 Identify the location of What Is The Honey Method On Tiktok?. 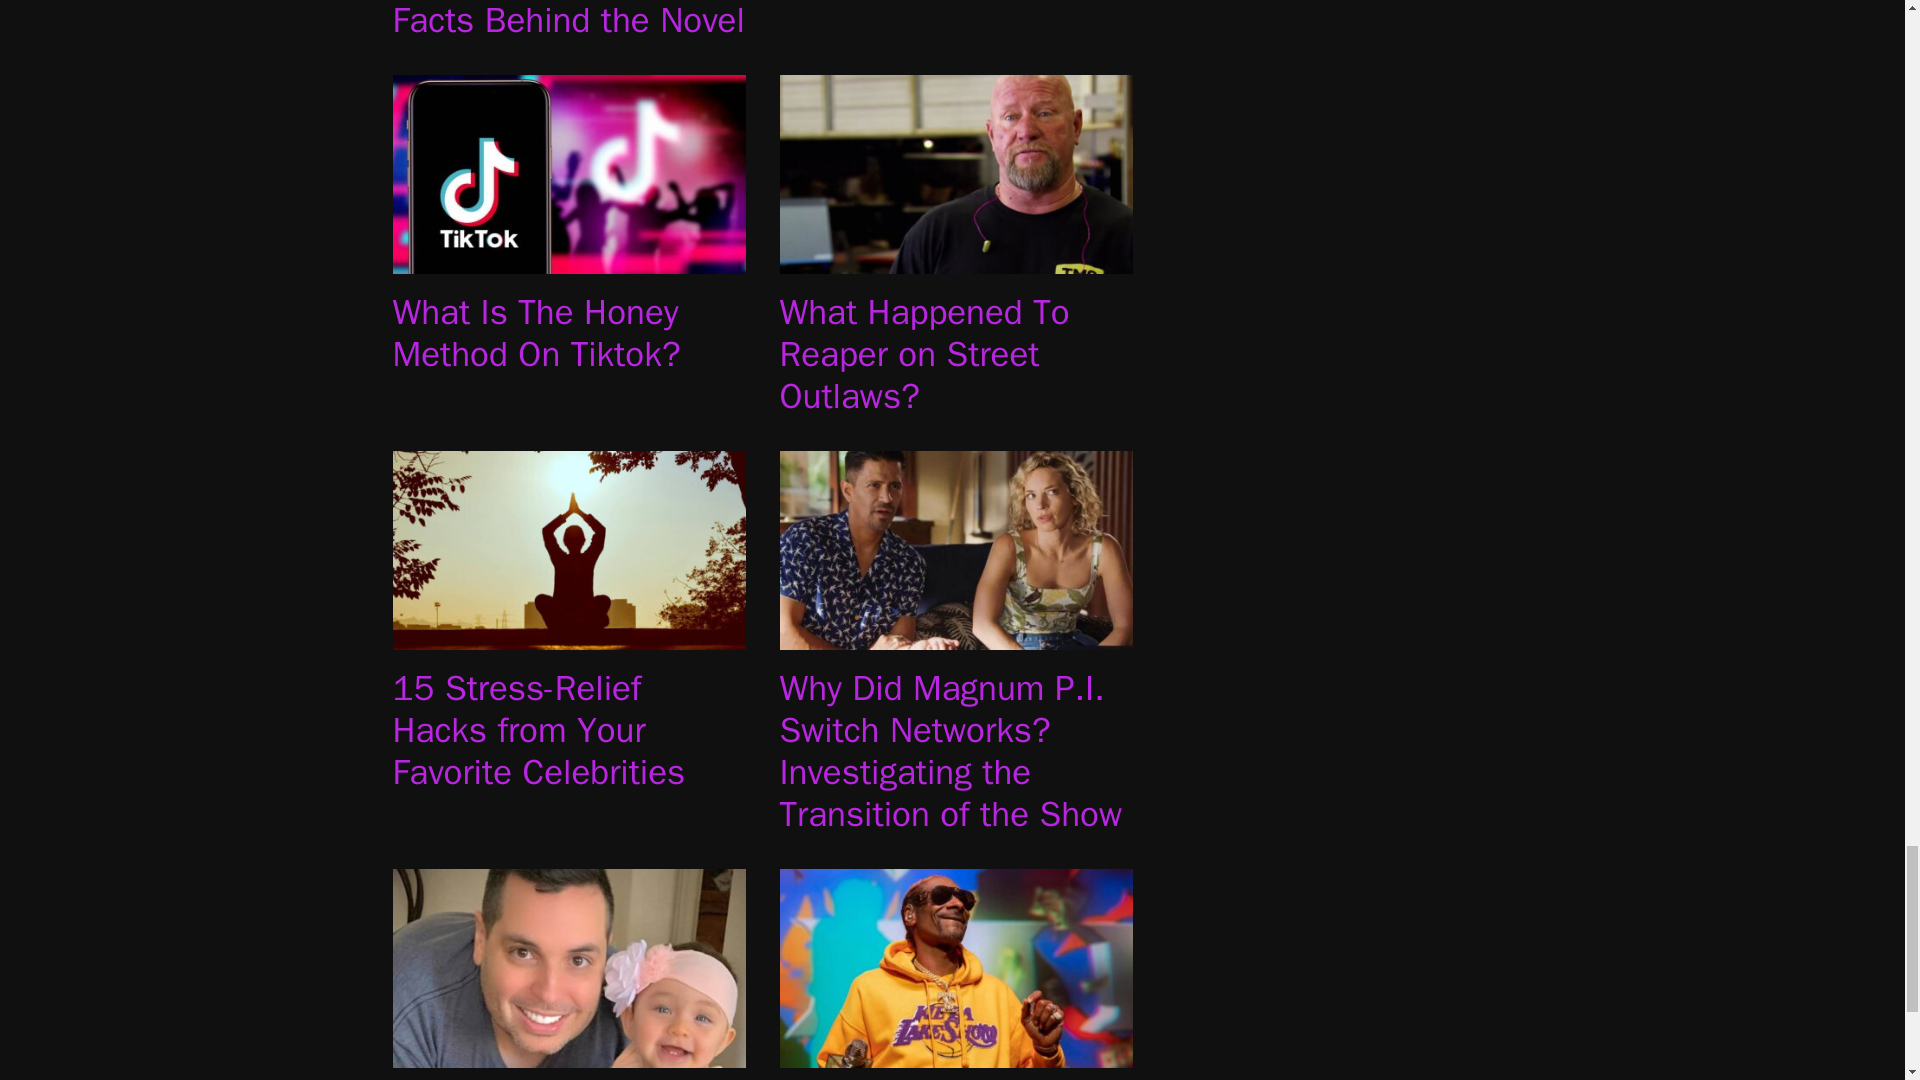
(568, 260).